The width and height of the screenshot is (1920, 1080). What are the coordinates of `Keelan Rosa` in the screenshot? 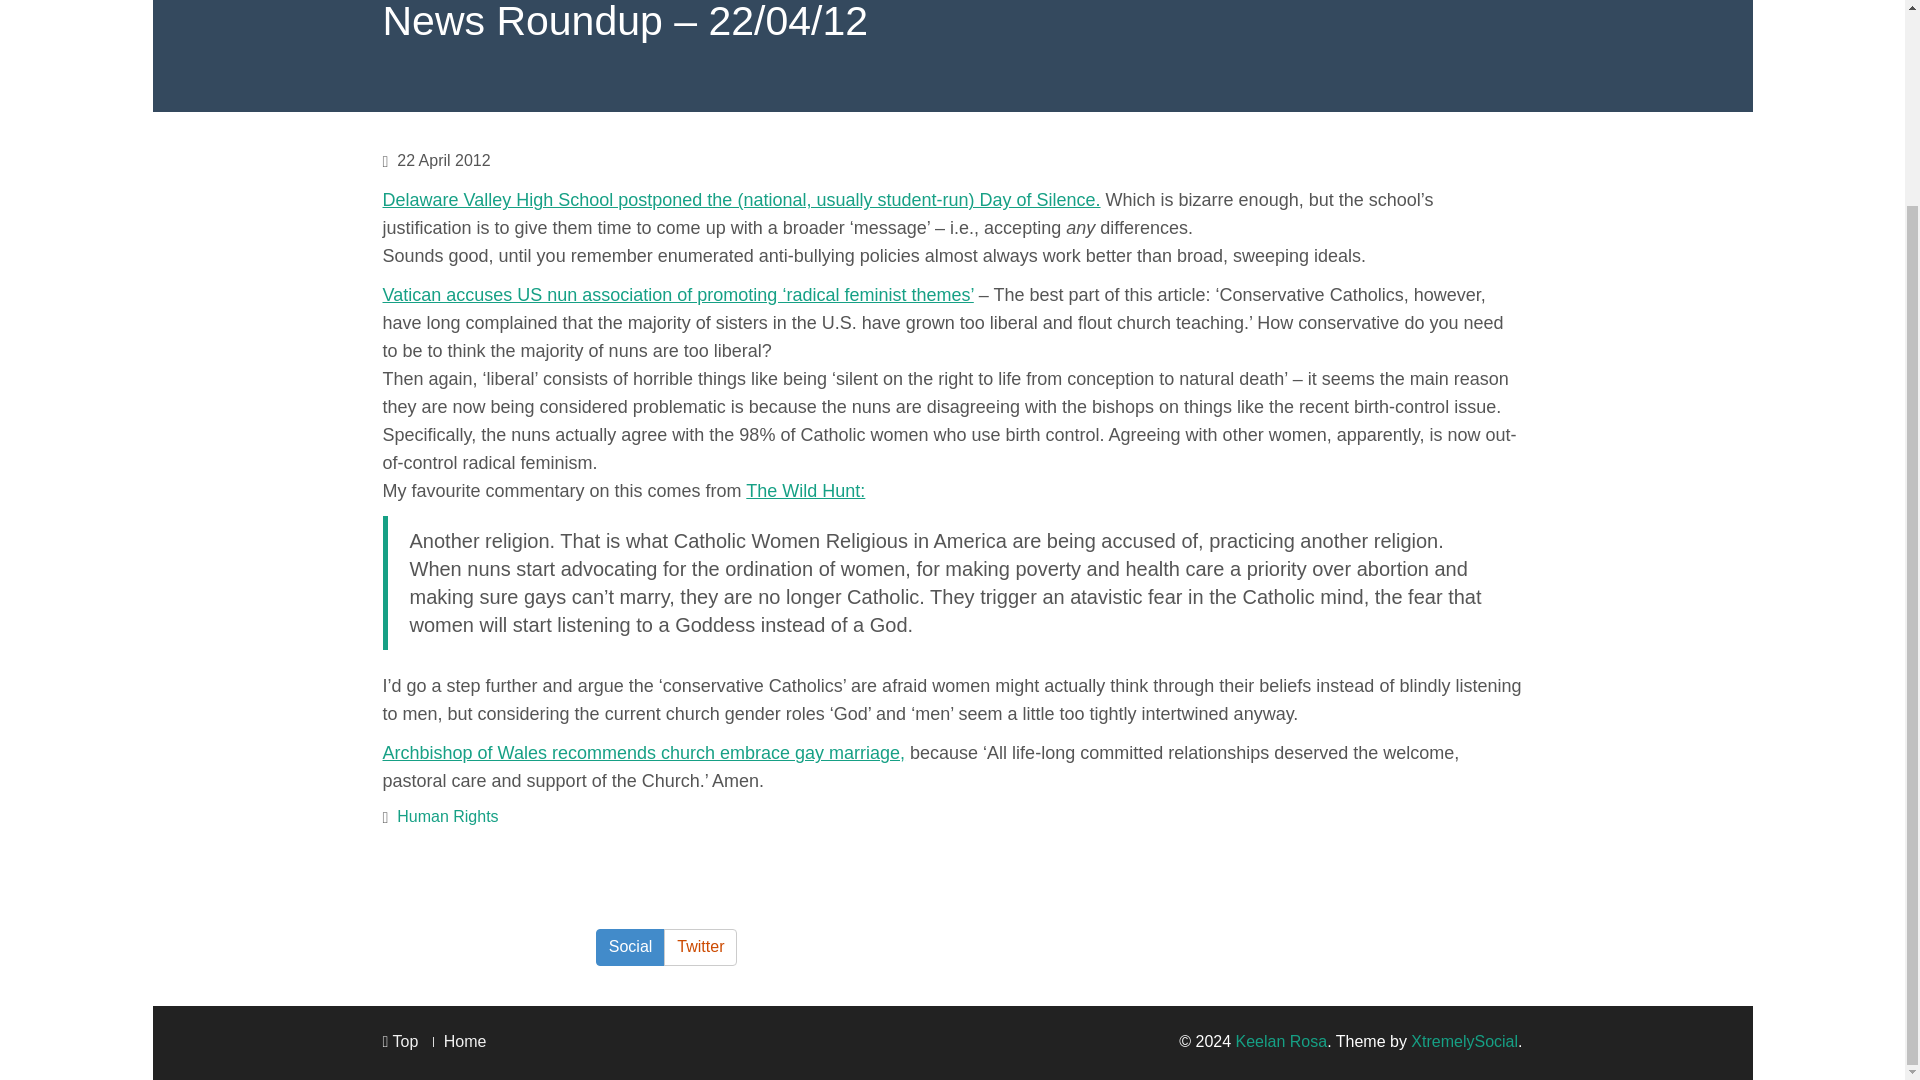 It's located at (1282, 1040).